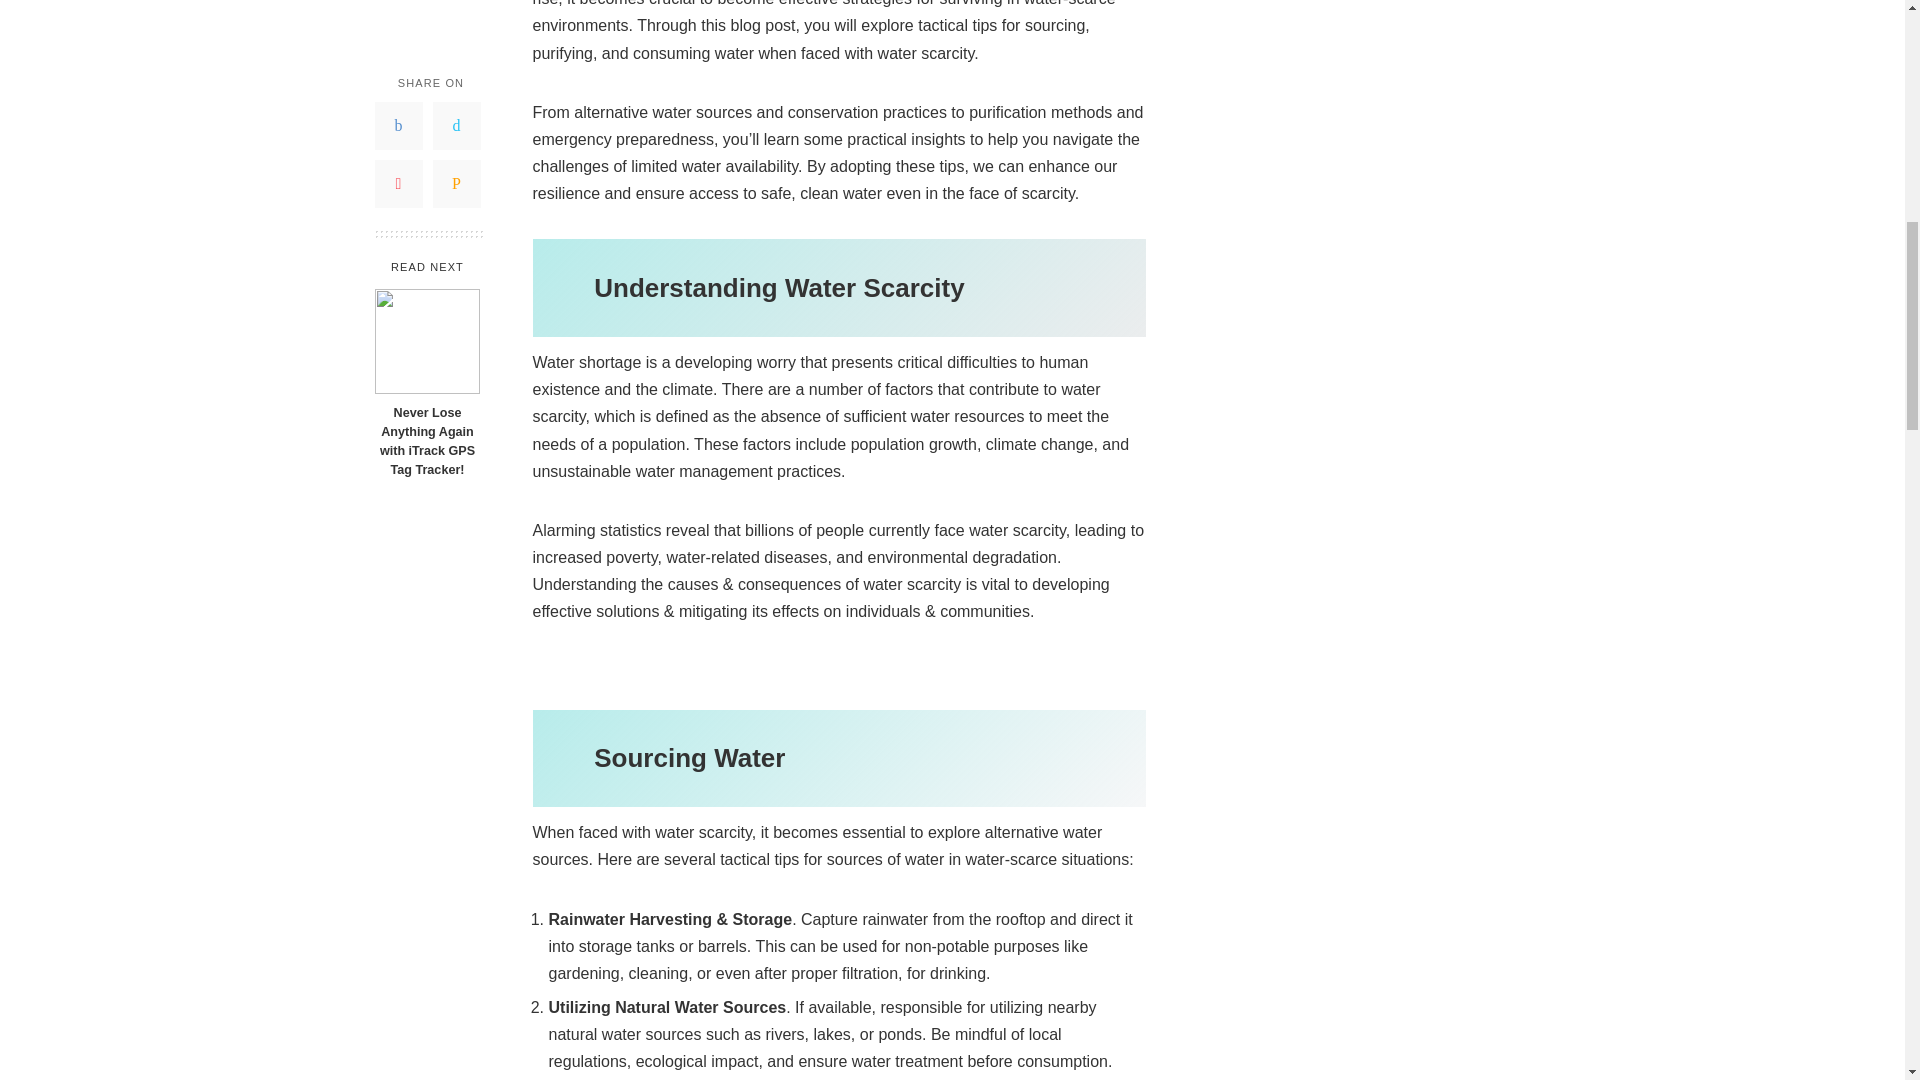 This screenshot has height=1080, width=1920. I want to click on Facebook, so click(398, 3).